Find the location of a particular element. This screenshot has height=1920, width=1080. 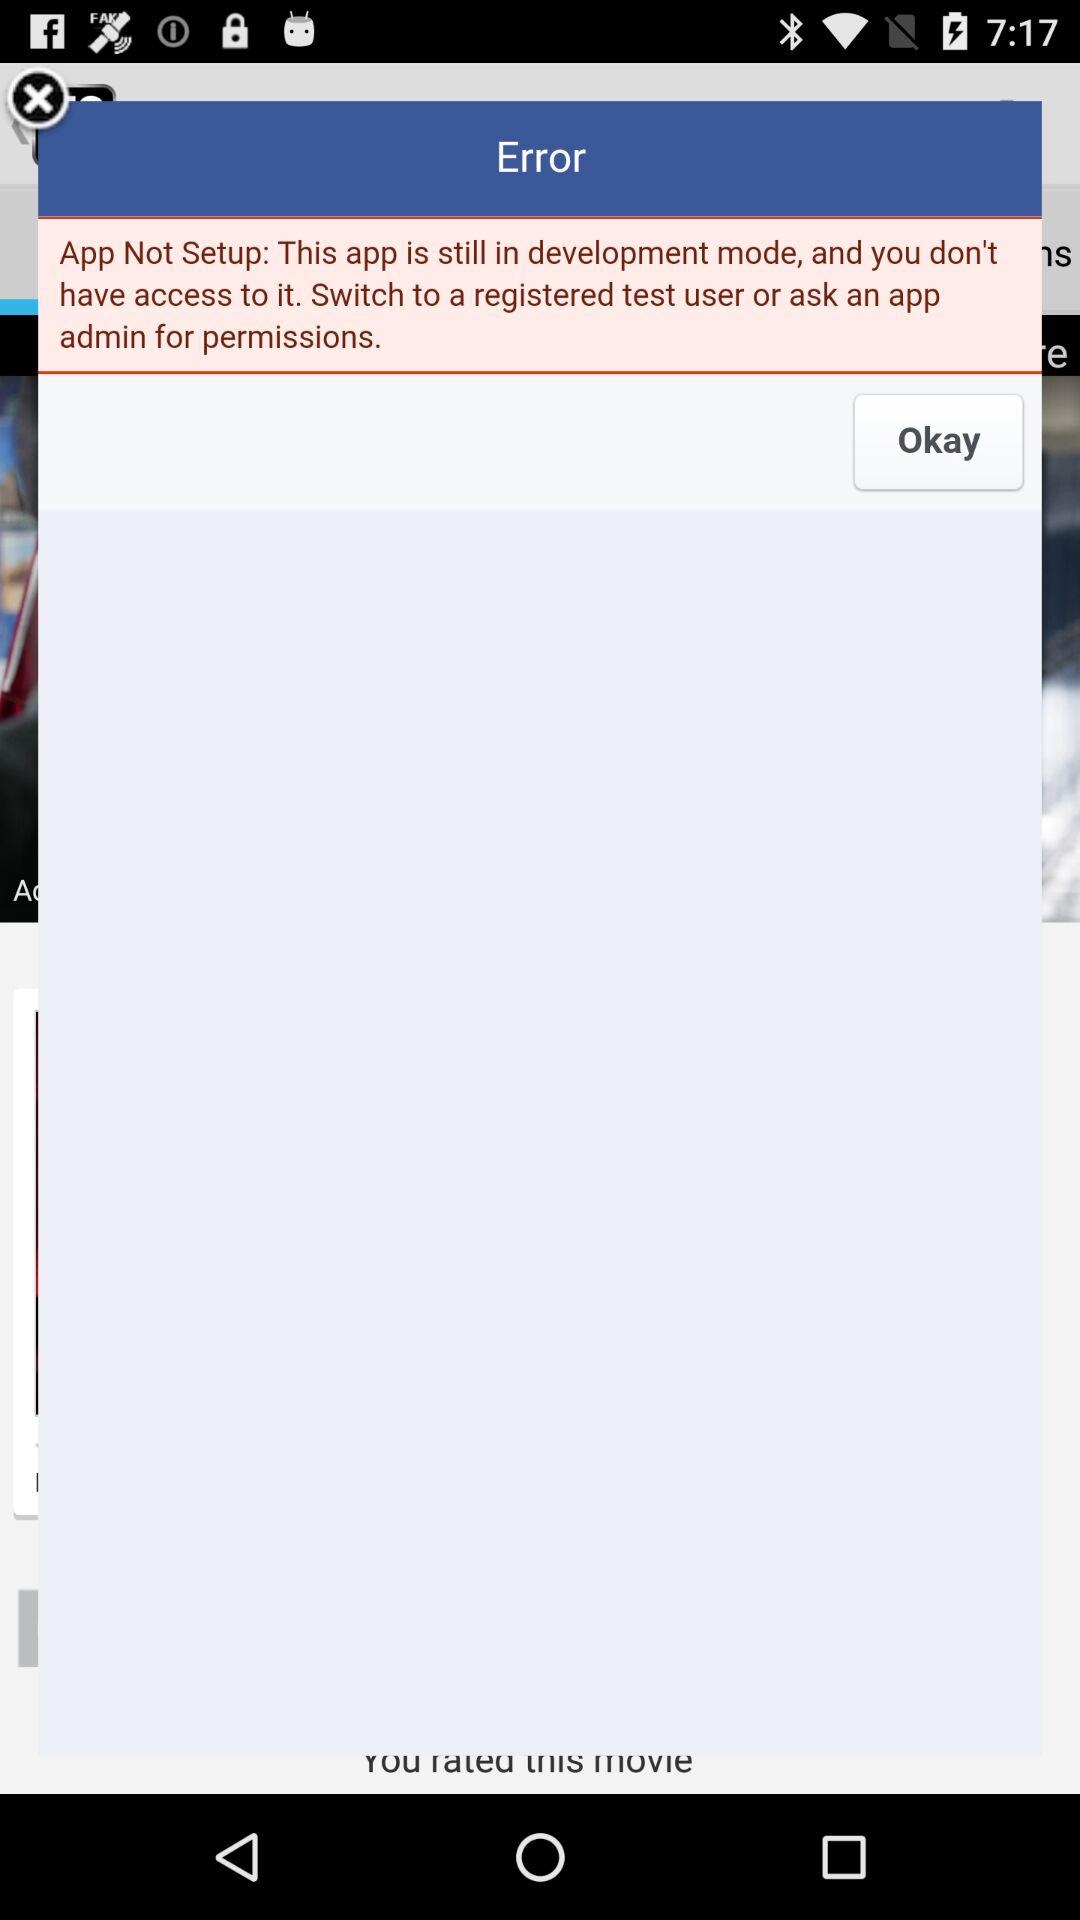

close the box is located at coordinates (38, 101).